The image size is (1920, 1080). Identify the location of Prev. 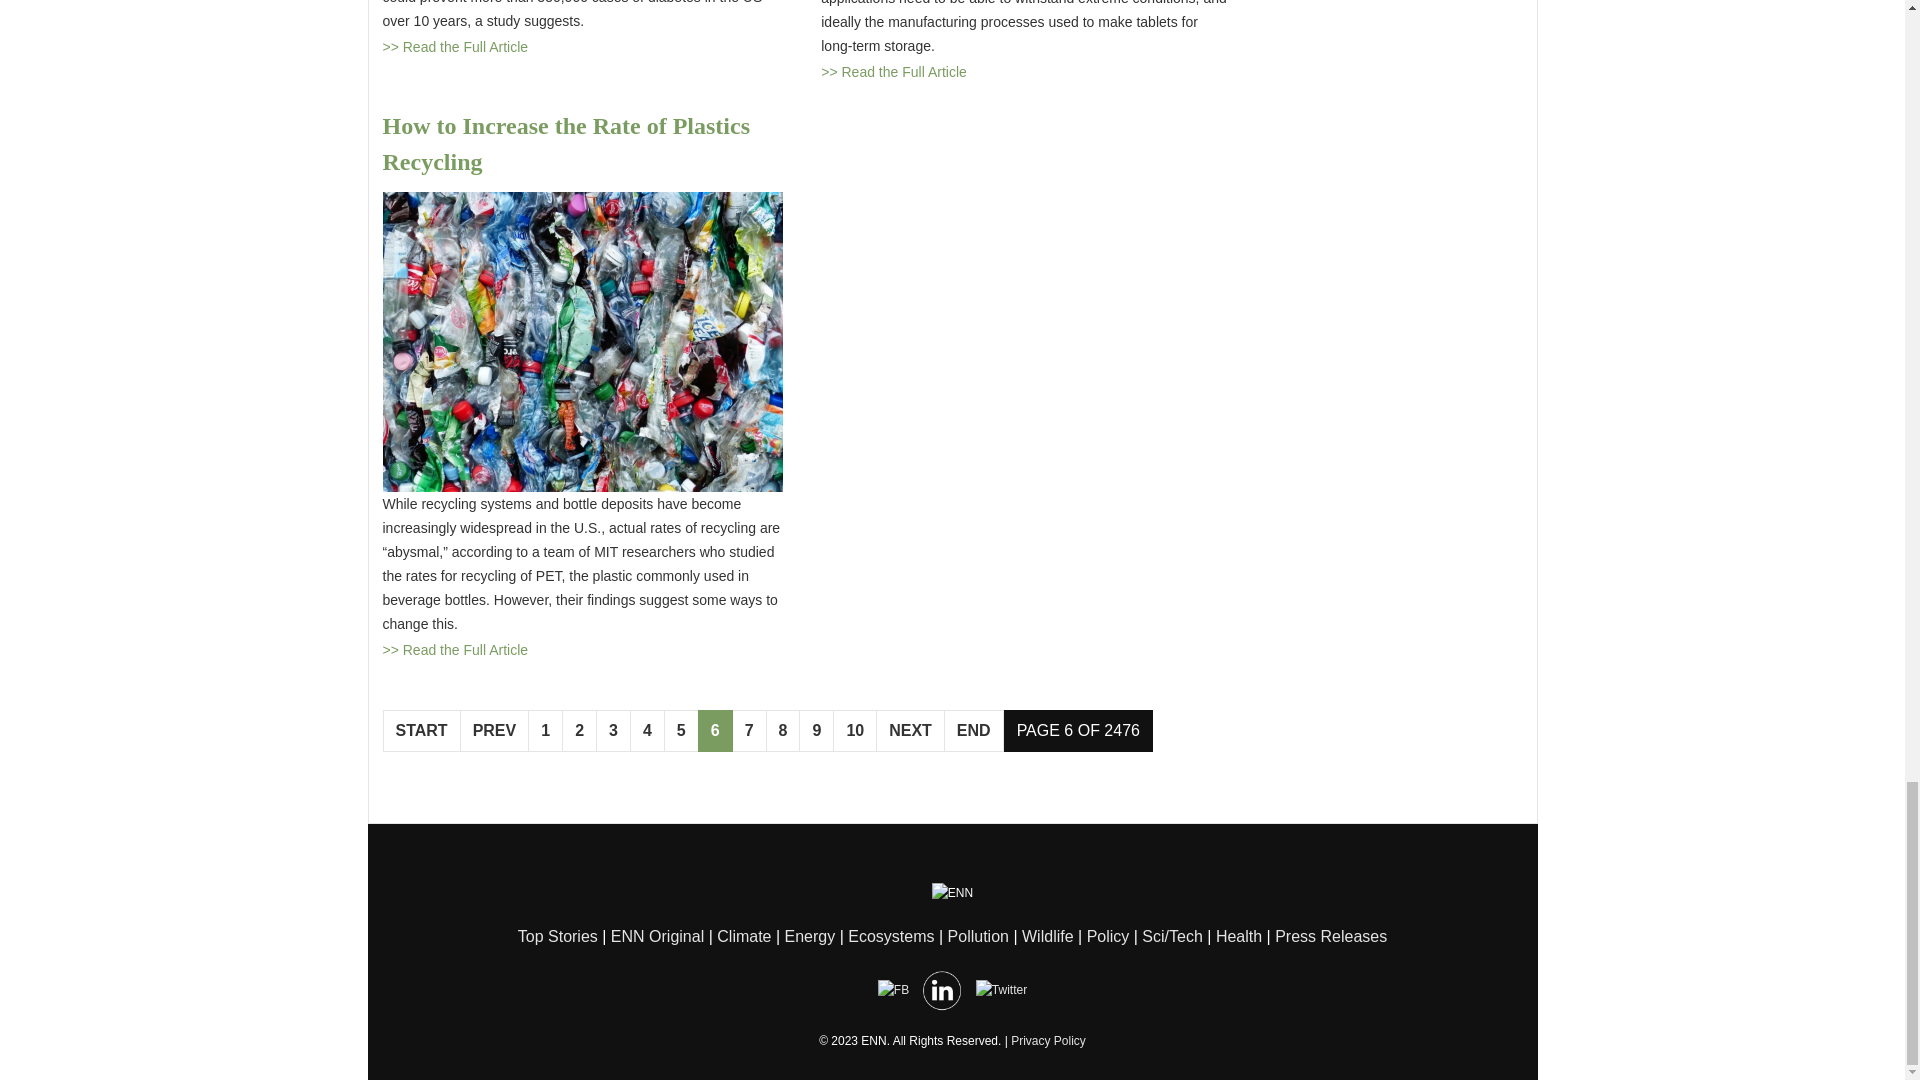
(494, 730).